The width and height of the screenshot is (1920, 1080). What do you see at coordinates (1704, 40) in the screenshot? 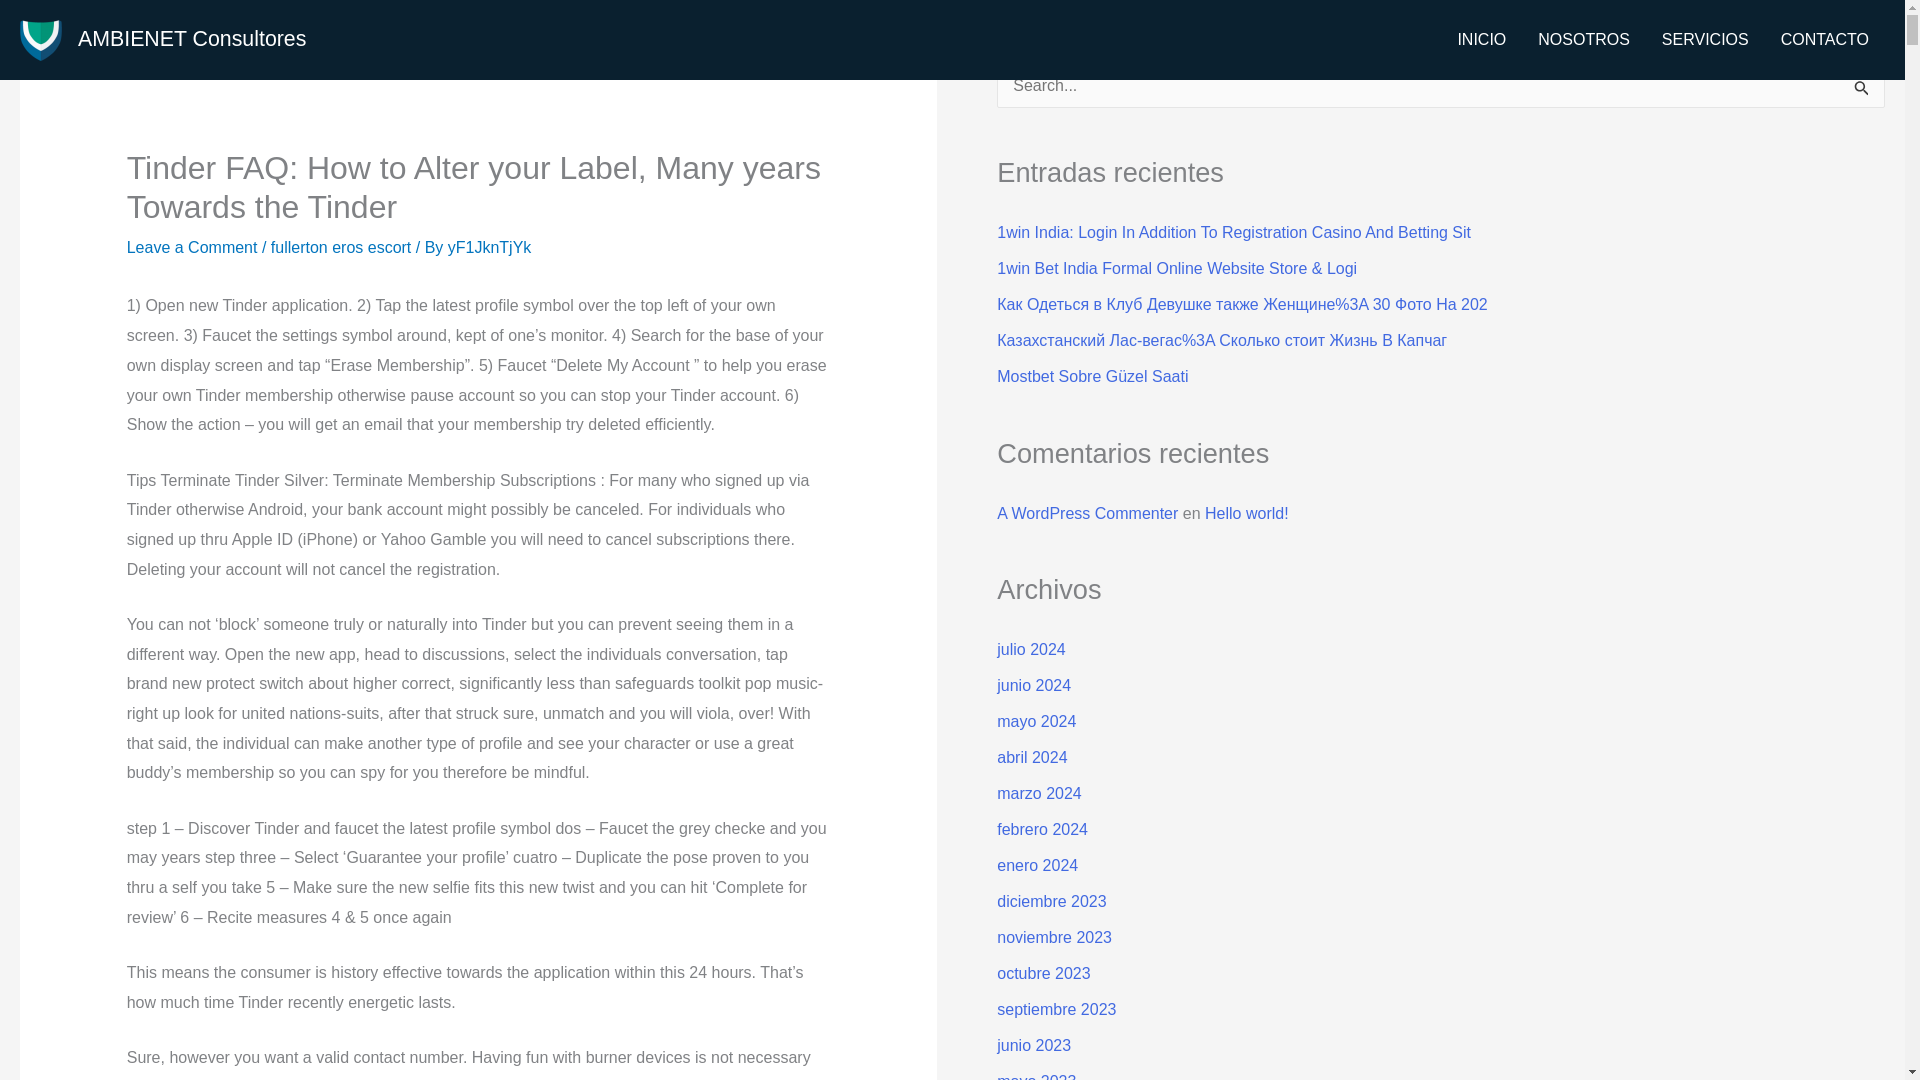
I see `SERVICIOS` at bounding box center [1704, 40].